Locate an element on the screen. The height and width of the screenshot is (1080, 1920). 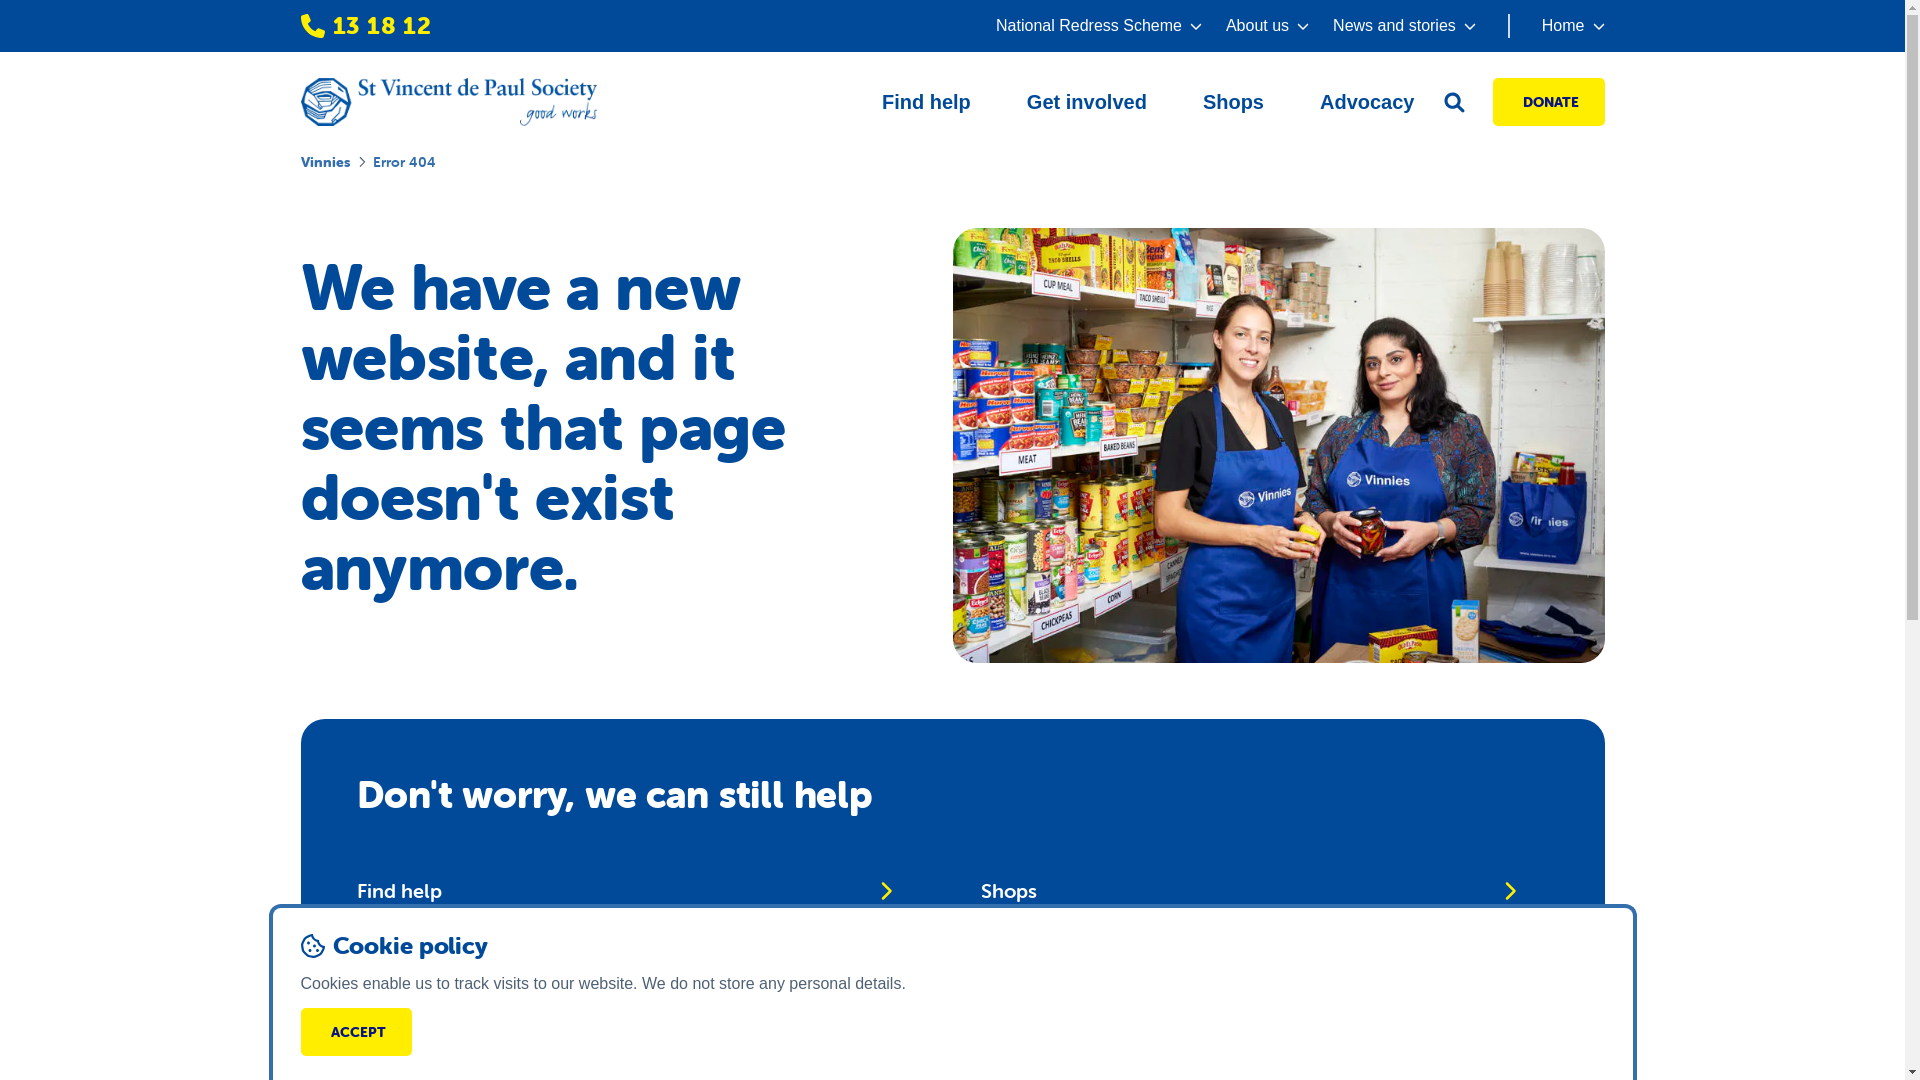
News and stories is located at coordinates (1404, 26).